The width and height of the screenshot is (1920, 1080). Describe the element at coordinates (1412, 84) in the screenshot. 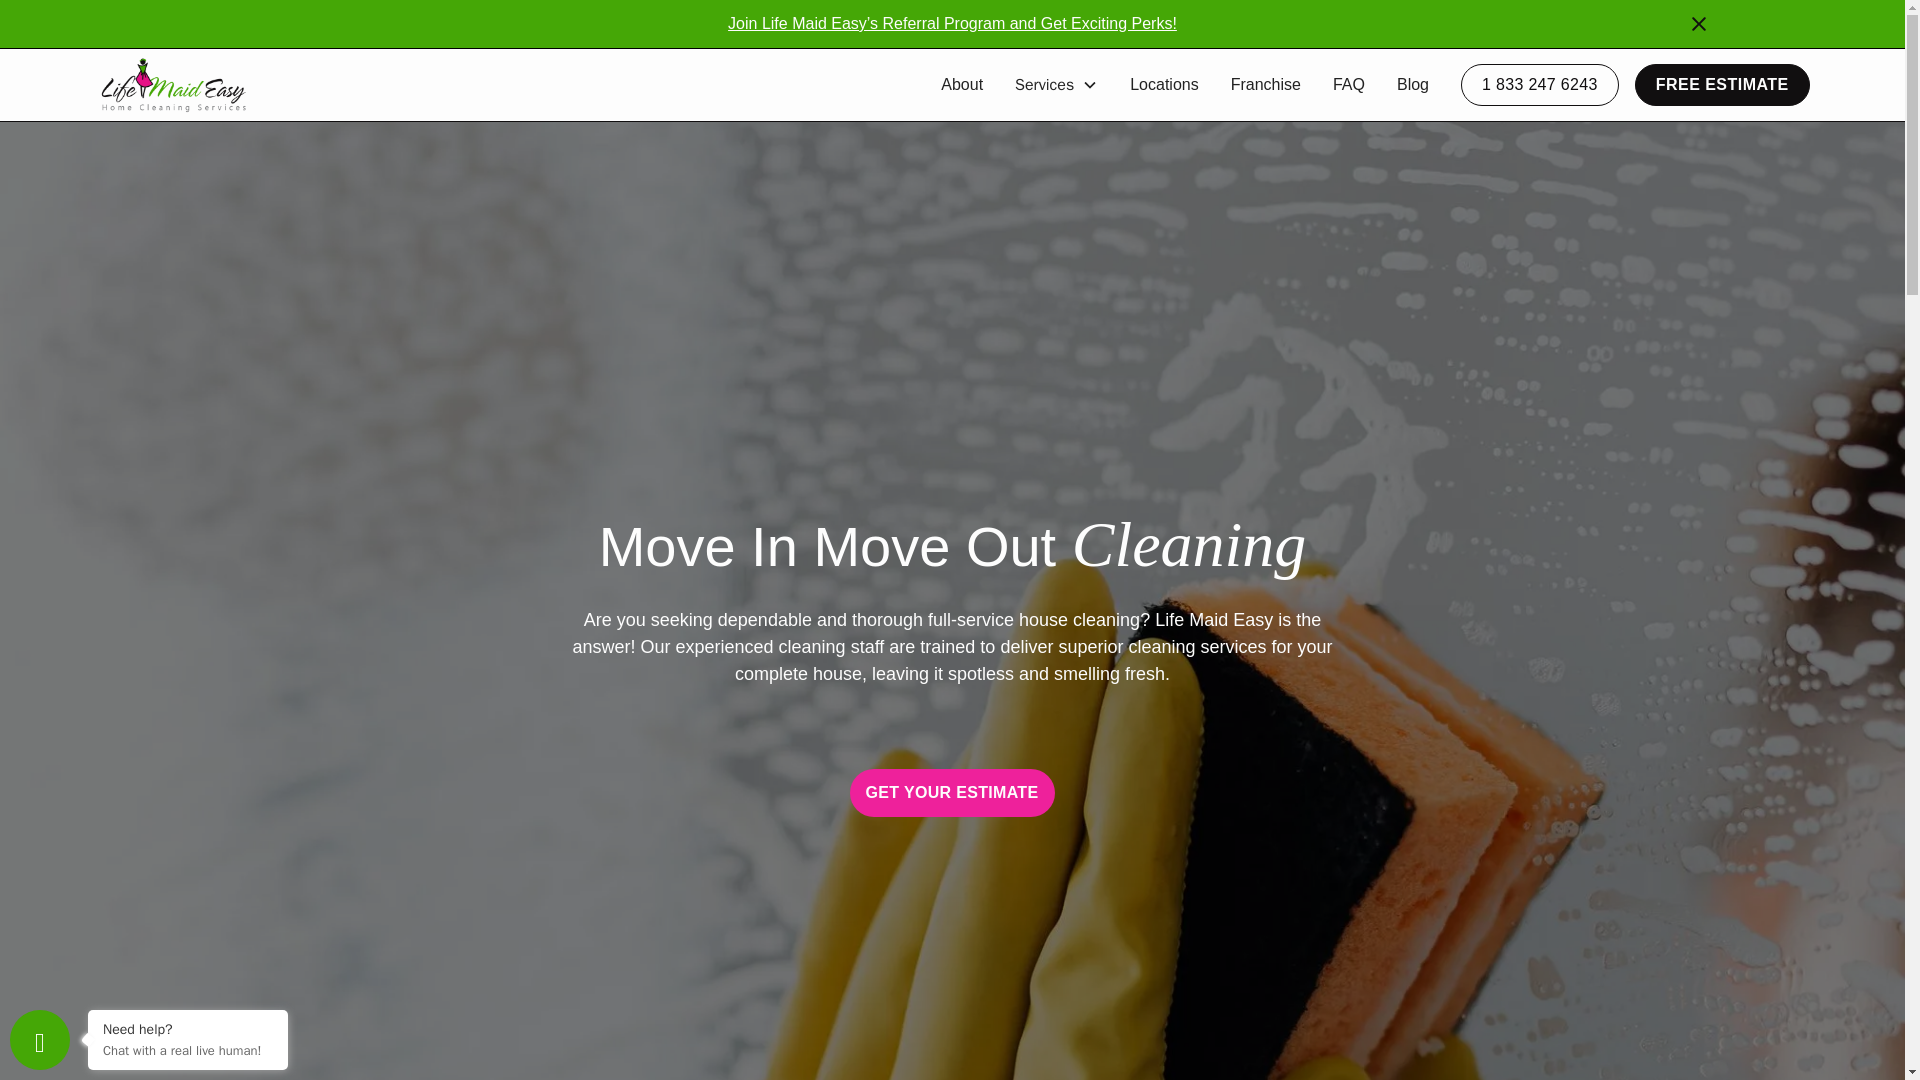

I see `Blog` at that location.